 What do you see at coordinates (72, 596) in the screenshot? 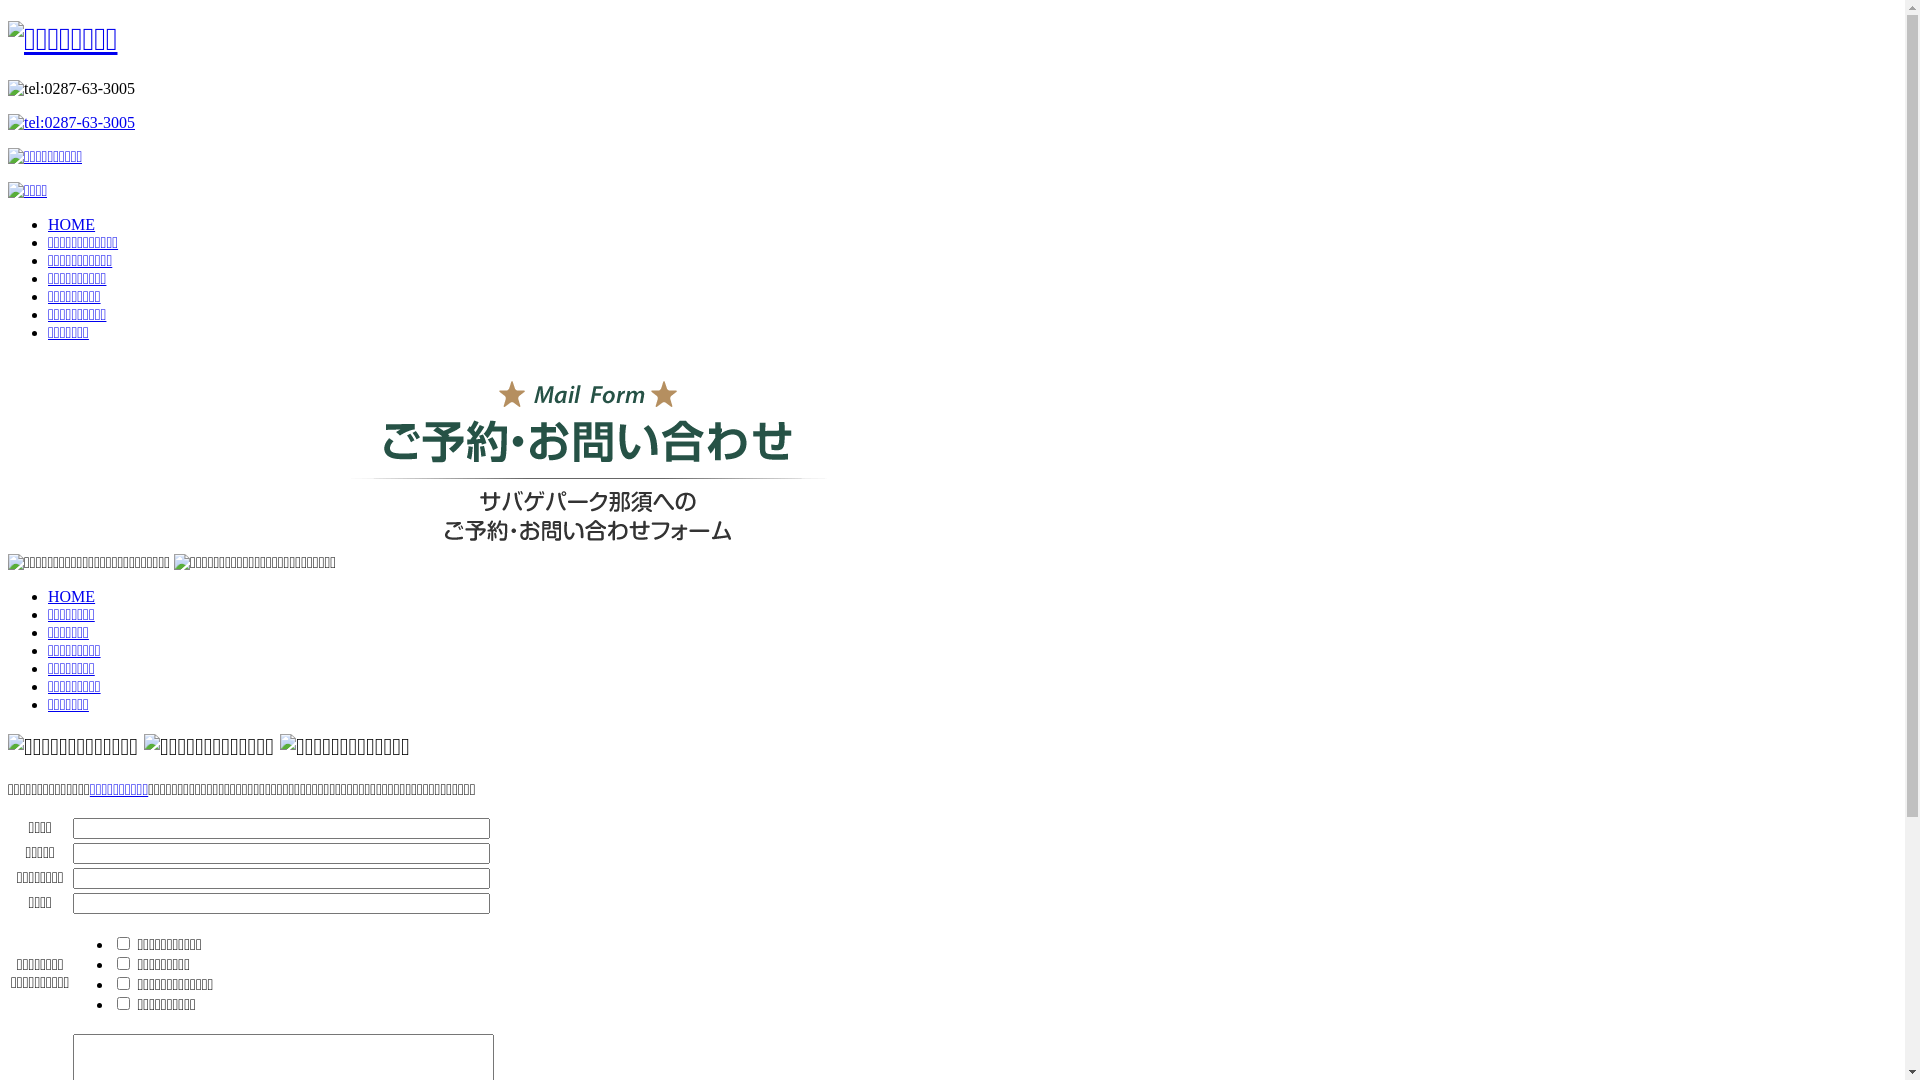
I see `HOME` at bounding box center [72, 596].